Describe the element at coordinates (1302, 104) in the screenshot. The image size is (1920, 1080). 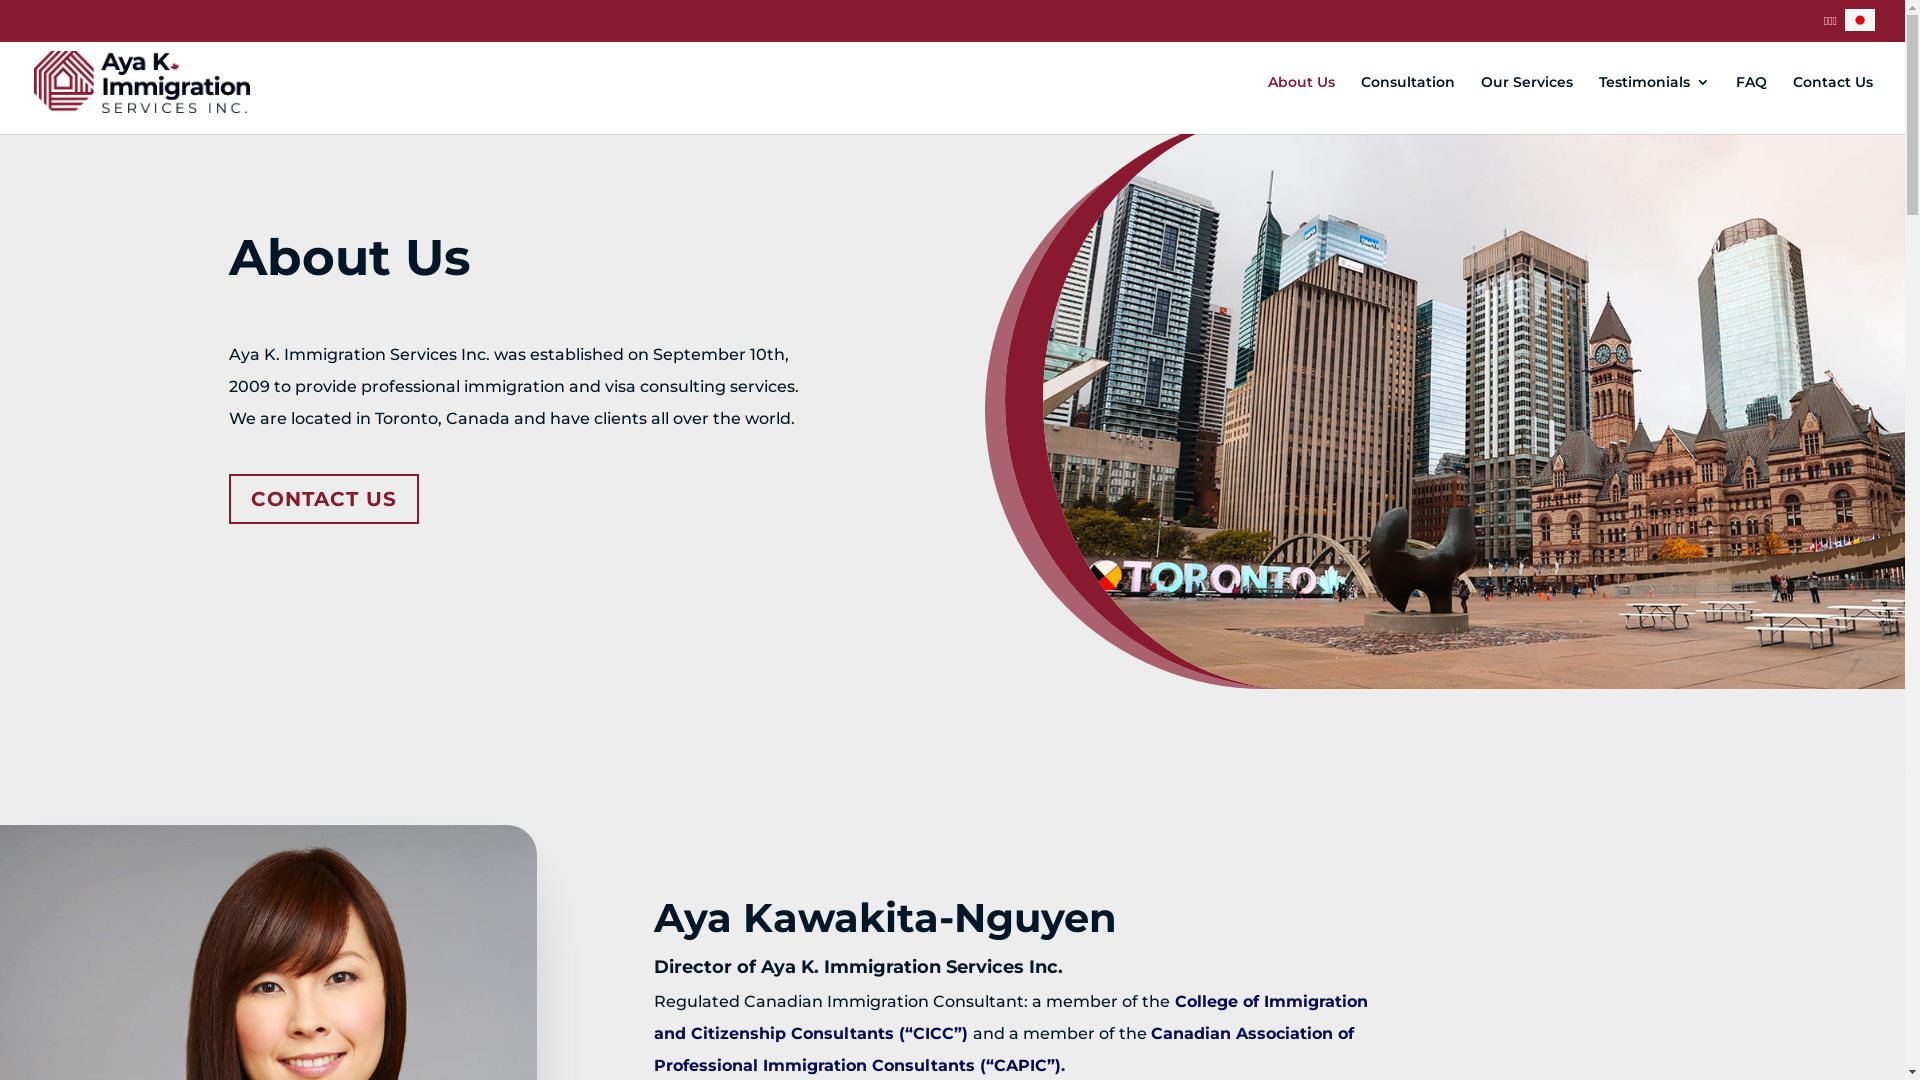
I see `About Us` at that location.